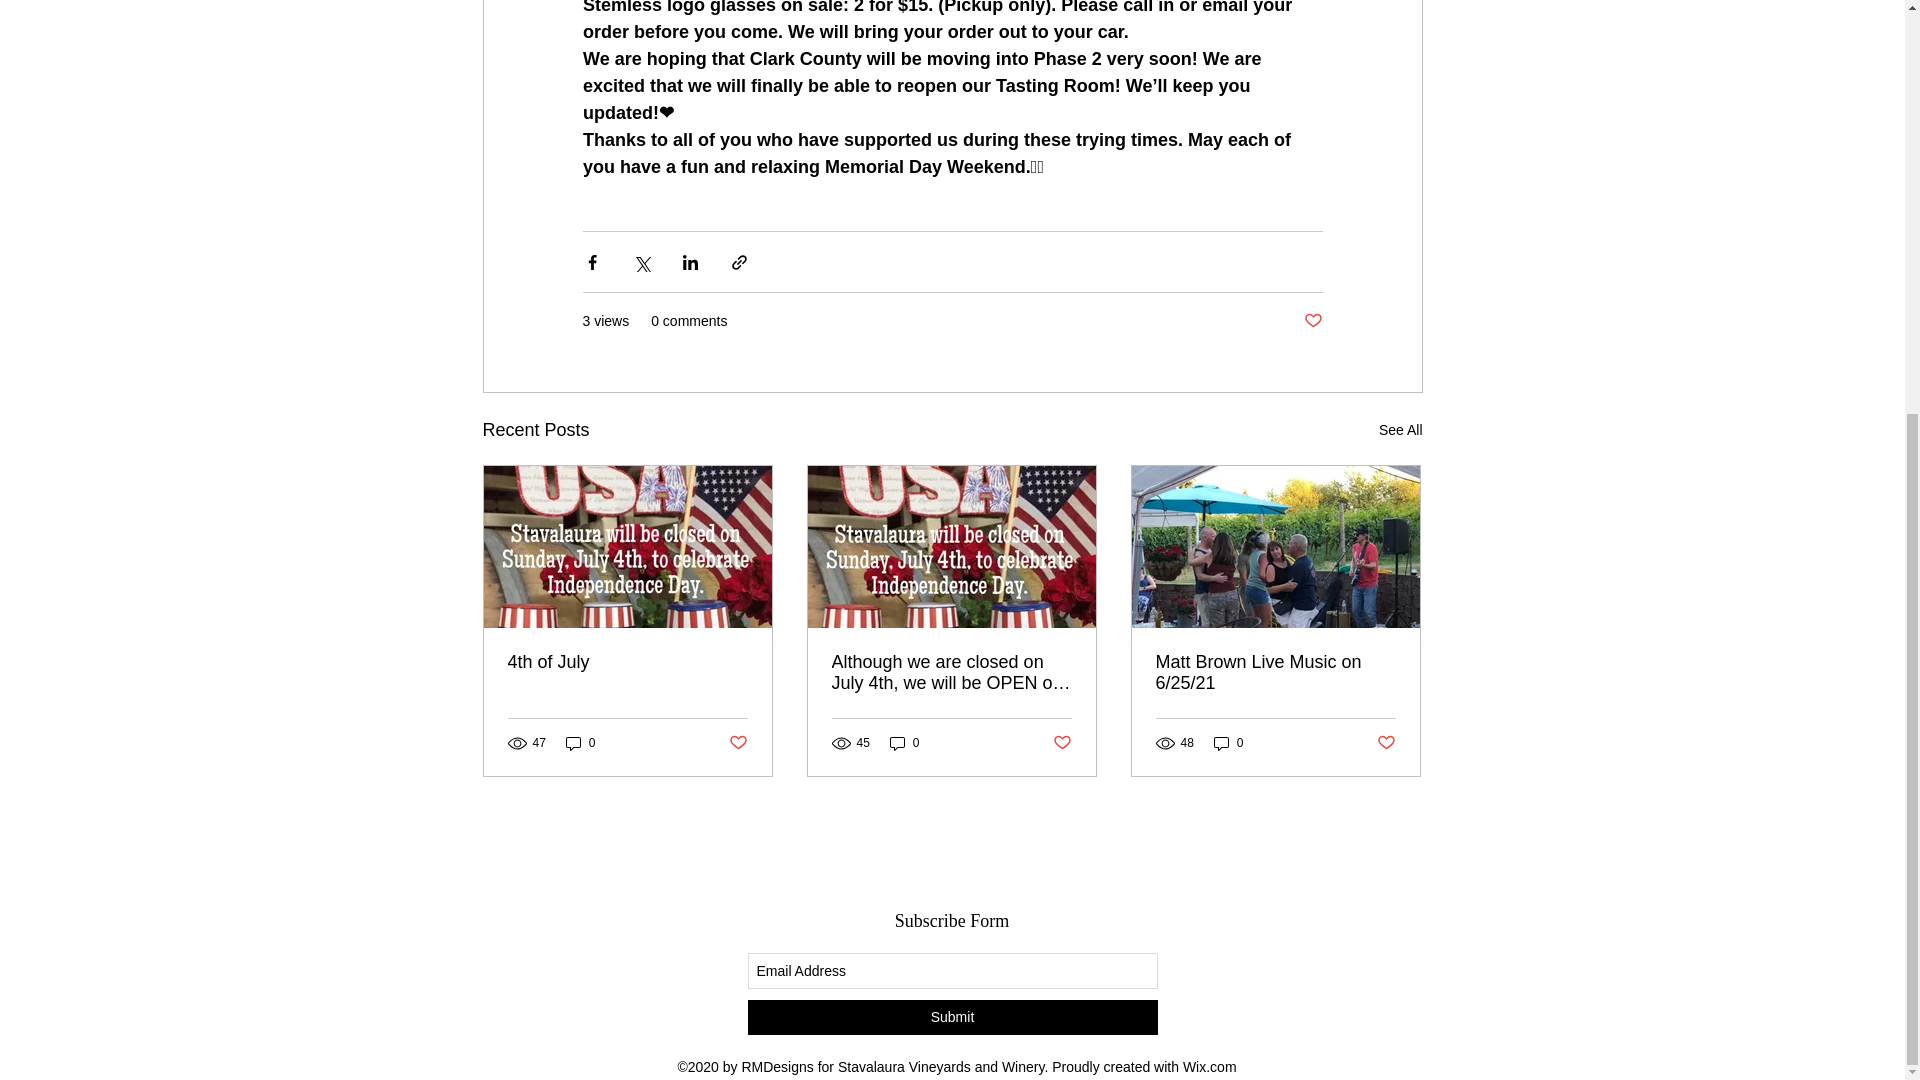 The height and width of the screenshot is (1080, 1920). I want to click on Post not marked as liked, so click(1312, 321).